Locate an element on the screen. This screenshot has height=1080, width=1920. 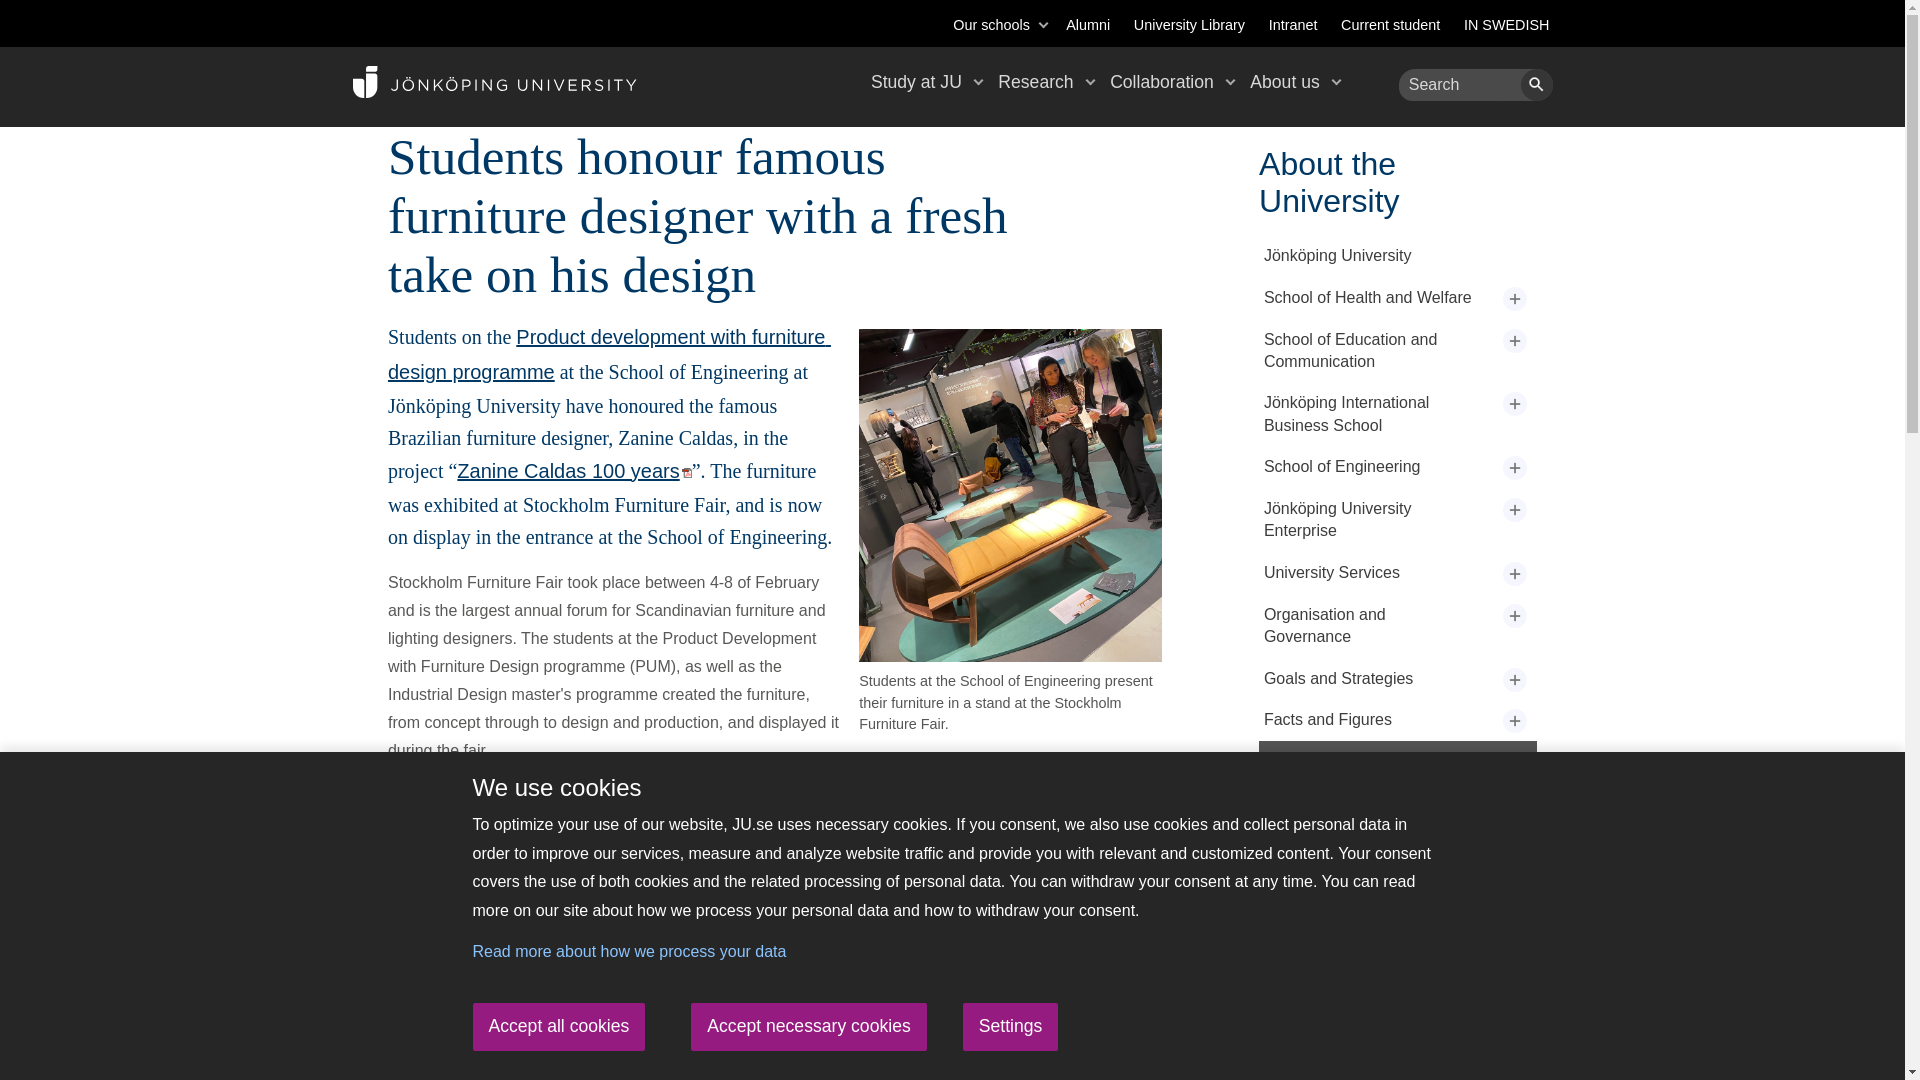
Expand submenu for Study at JU is located at coordinates (978, 81).